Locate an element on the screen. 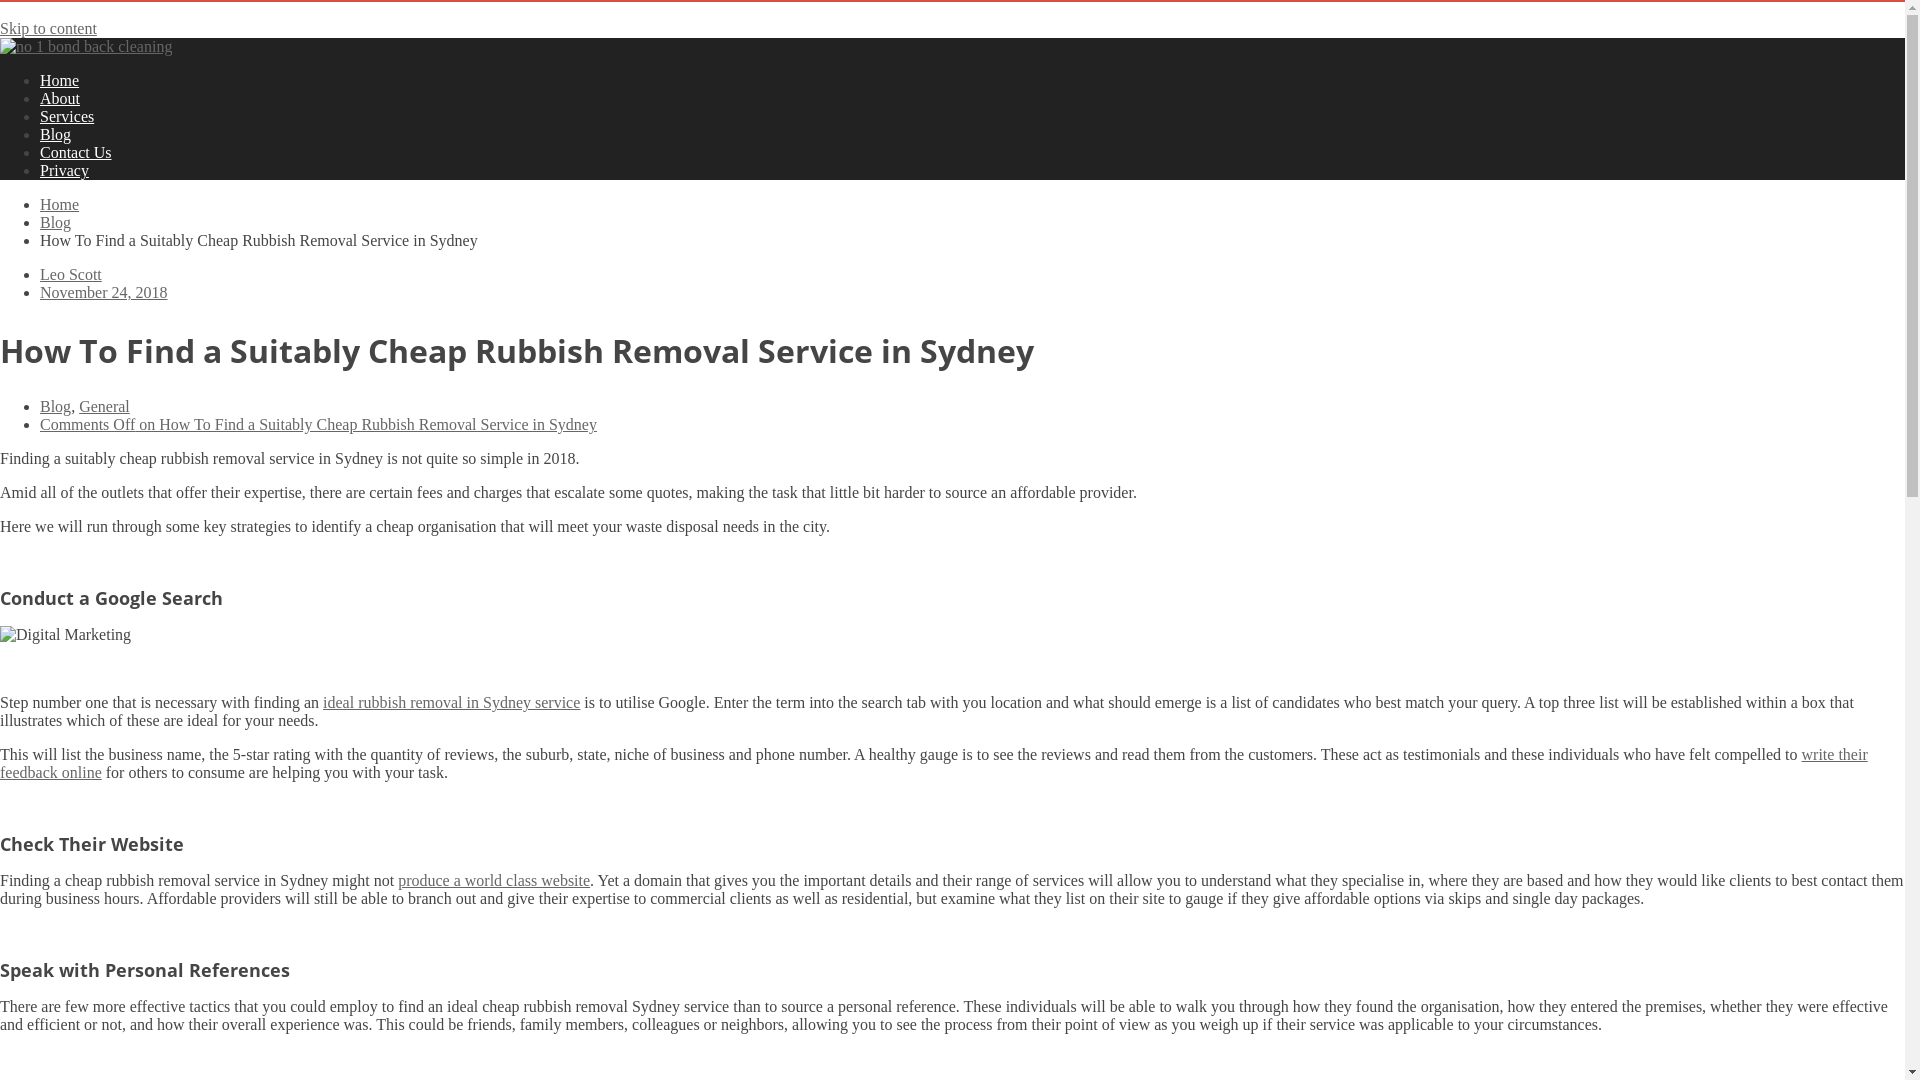  Contact Us is located at coordinates (76, 152).